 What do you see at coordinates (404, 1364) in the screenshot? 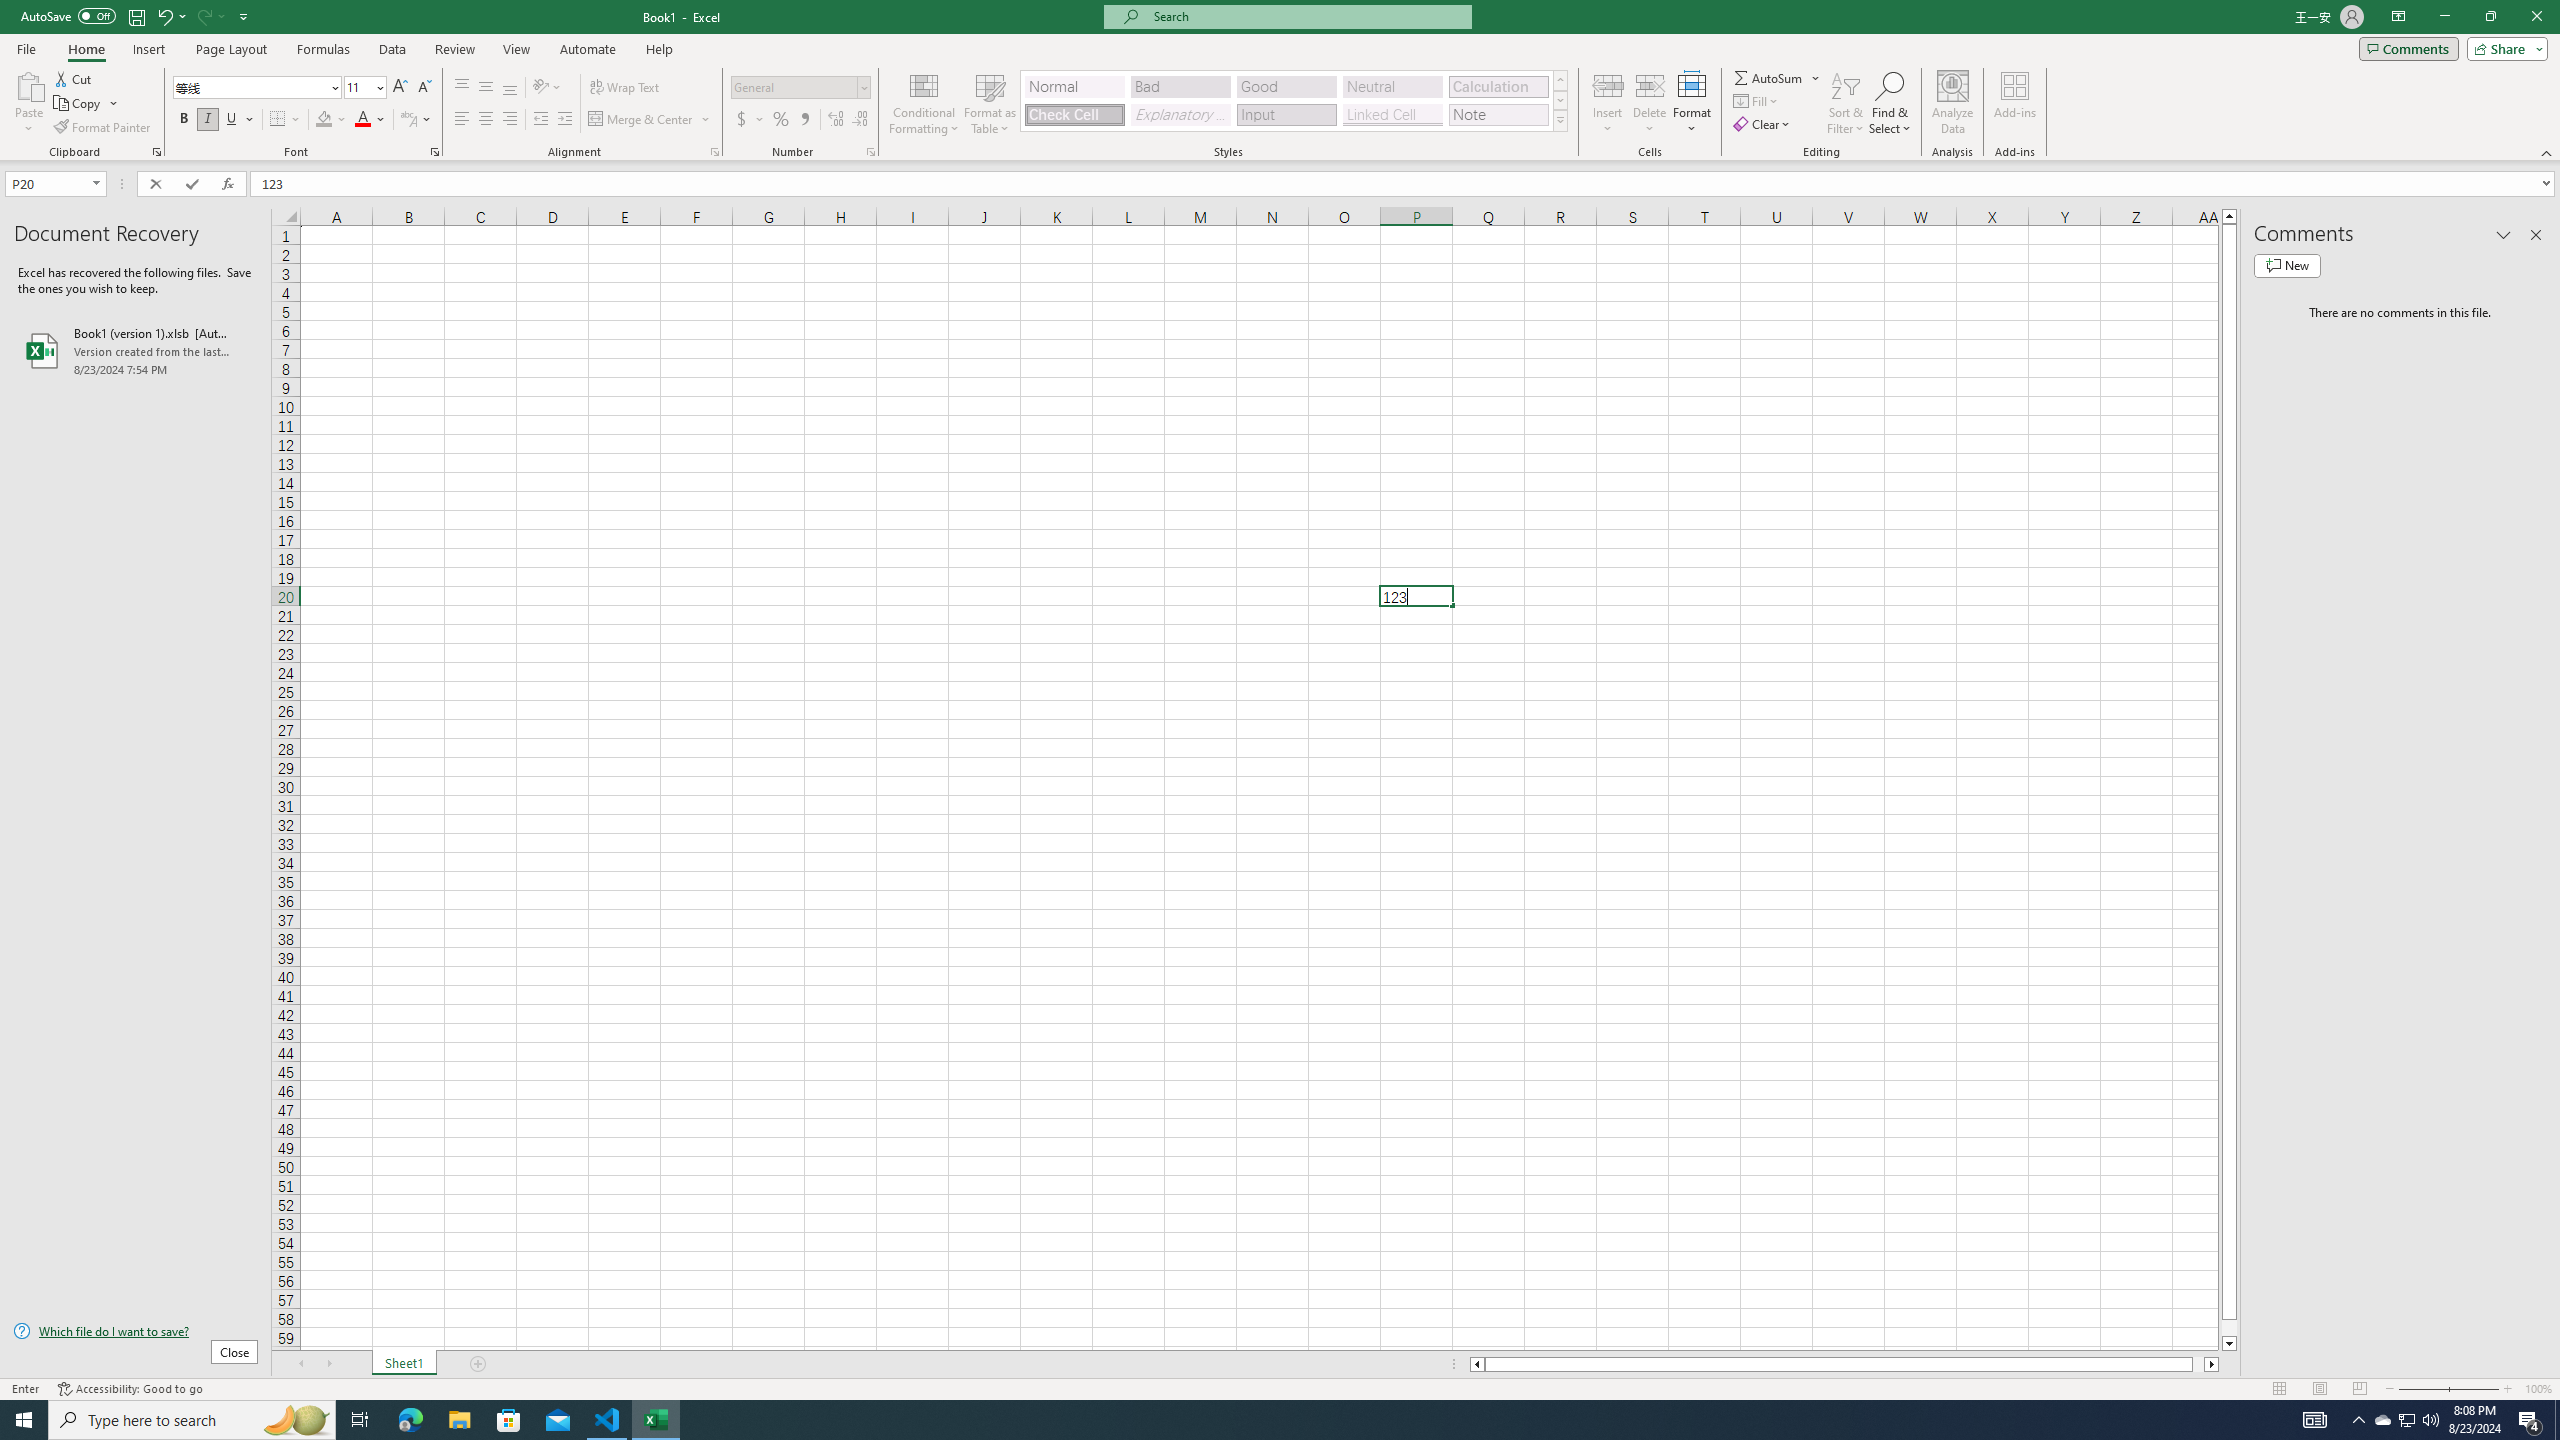
I see `Sheet1` at bounding box center [404, 1364].